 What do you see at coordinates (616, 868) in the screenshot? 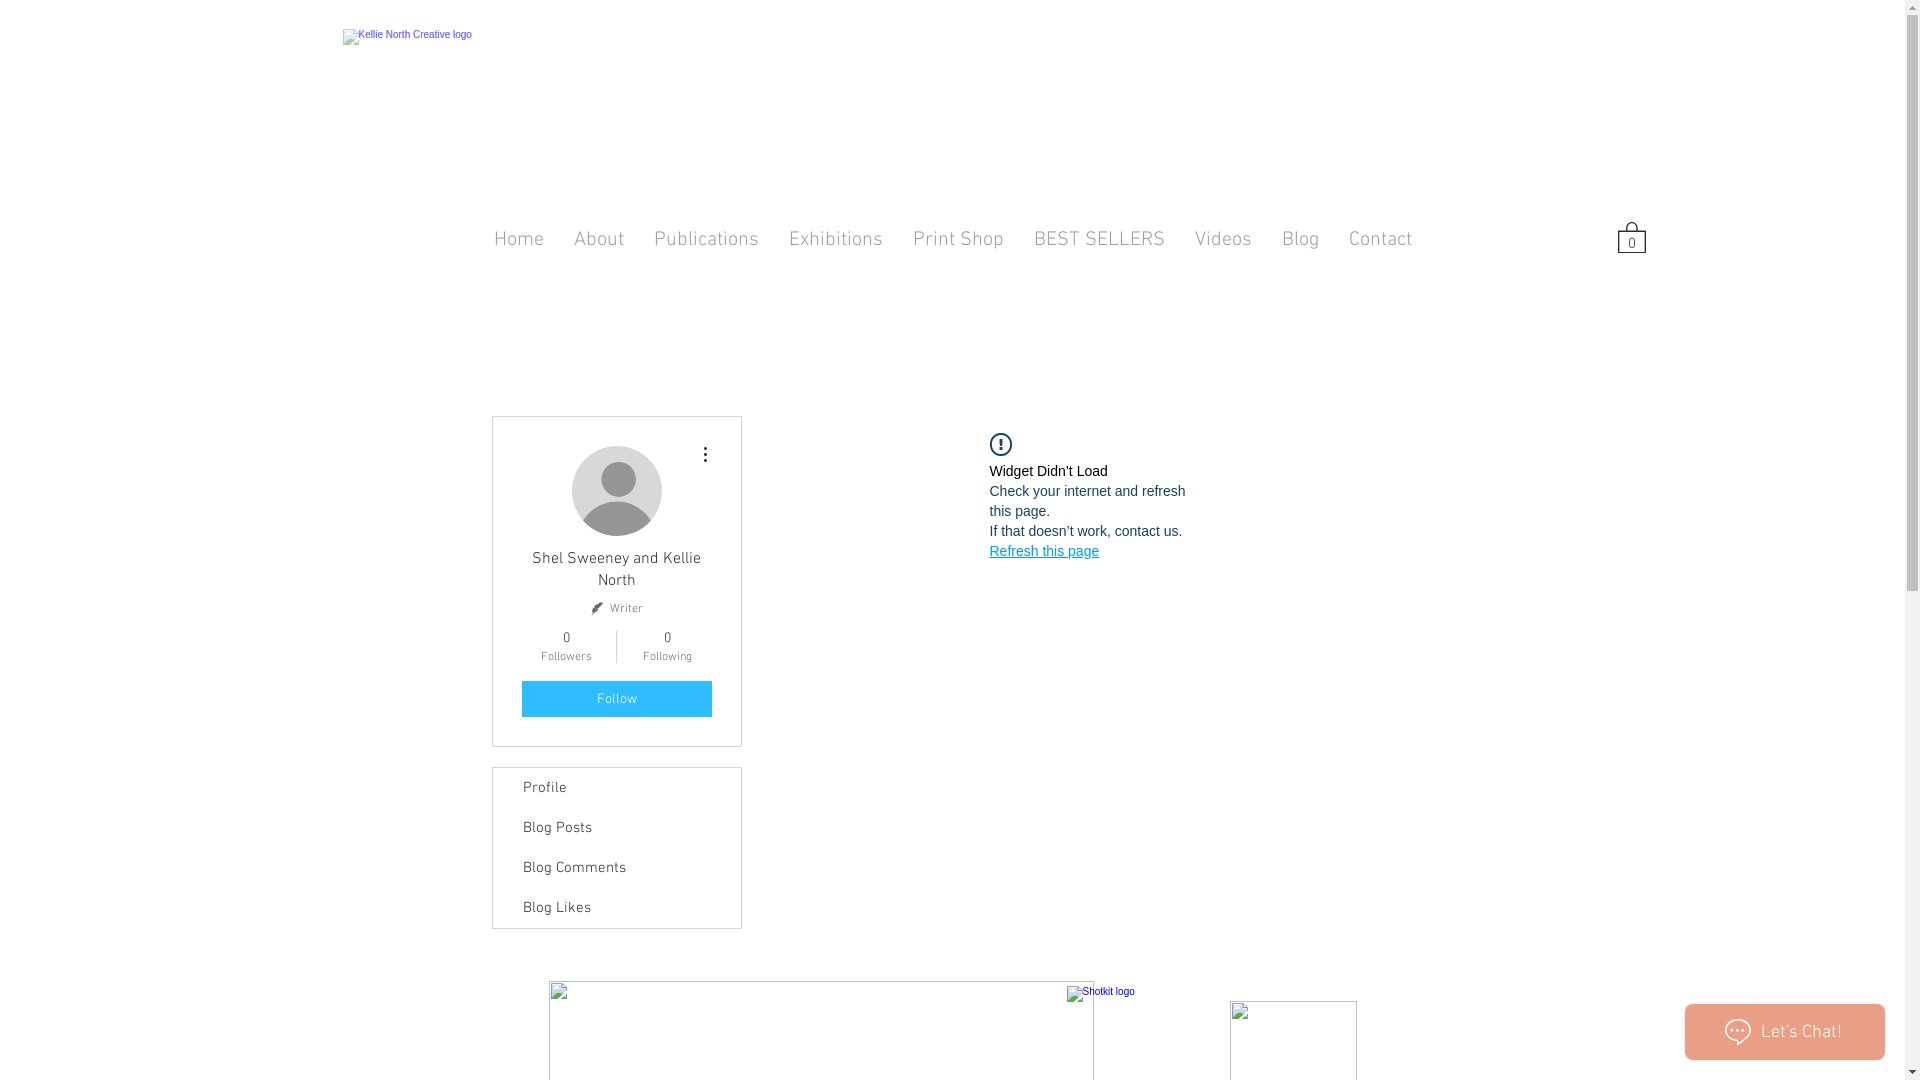
I see `Blog Comments` at bounding box center [616, 868].